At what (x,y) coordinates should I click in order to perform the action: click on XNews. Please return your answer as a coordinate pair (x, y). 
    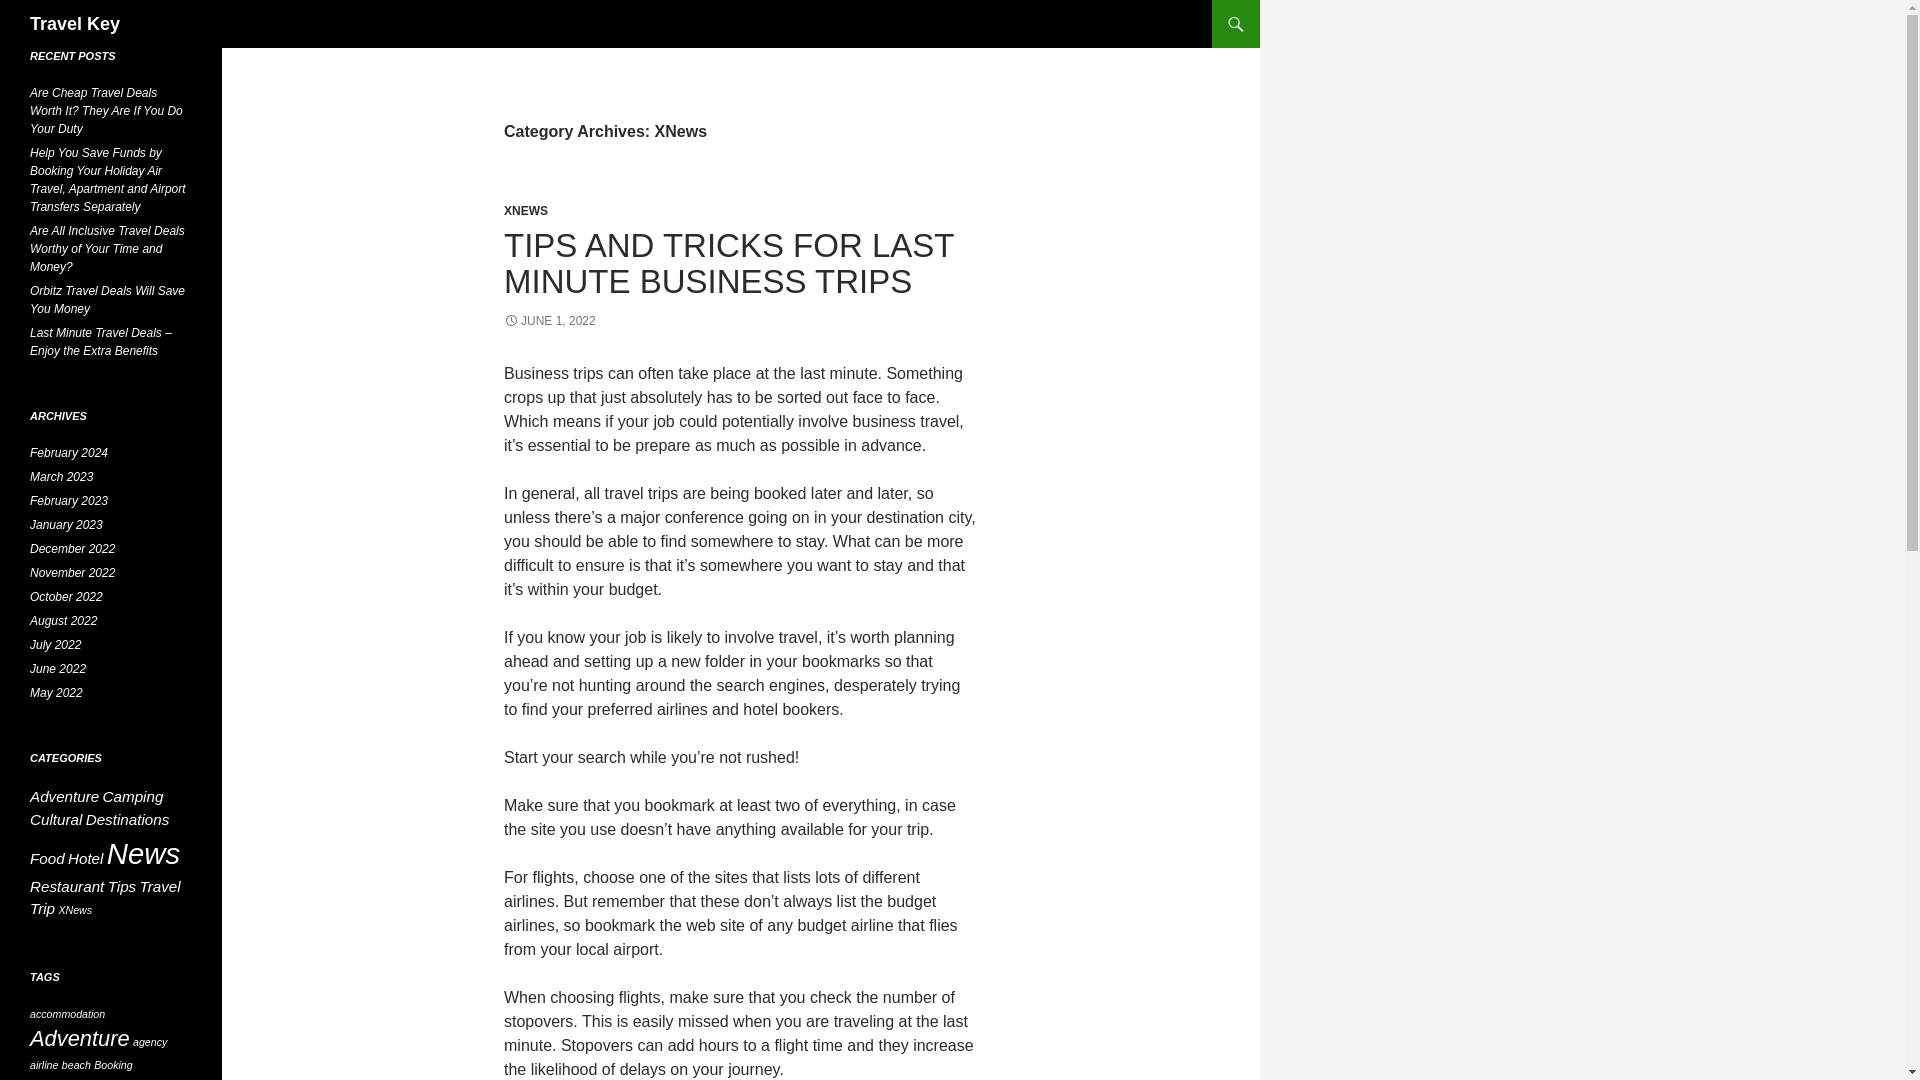
    Looking at the image, I should click on (74, 909).